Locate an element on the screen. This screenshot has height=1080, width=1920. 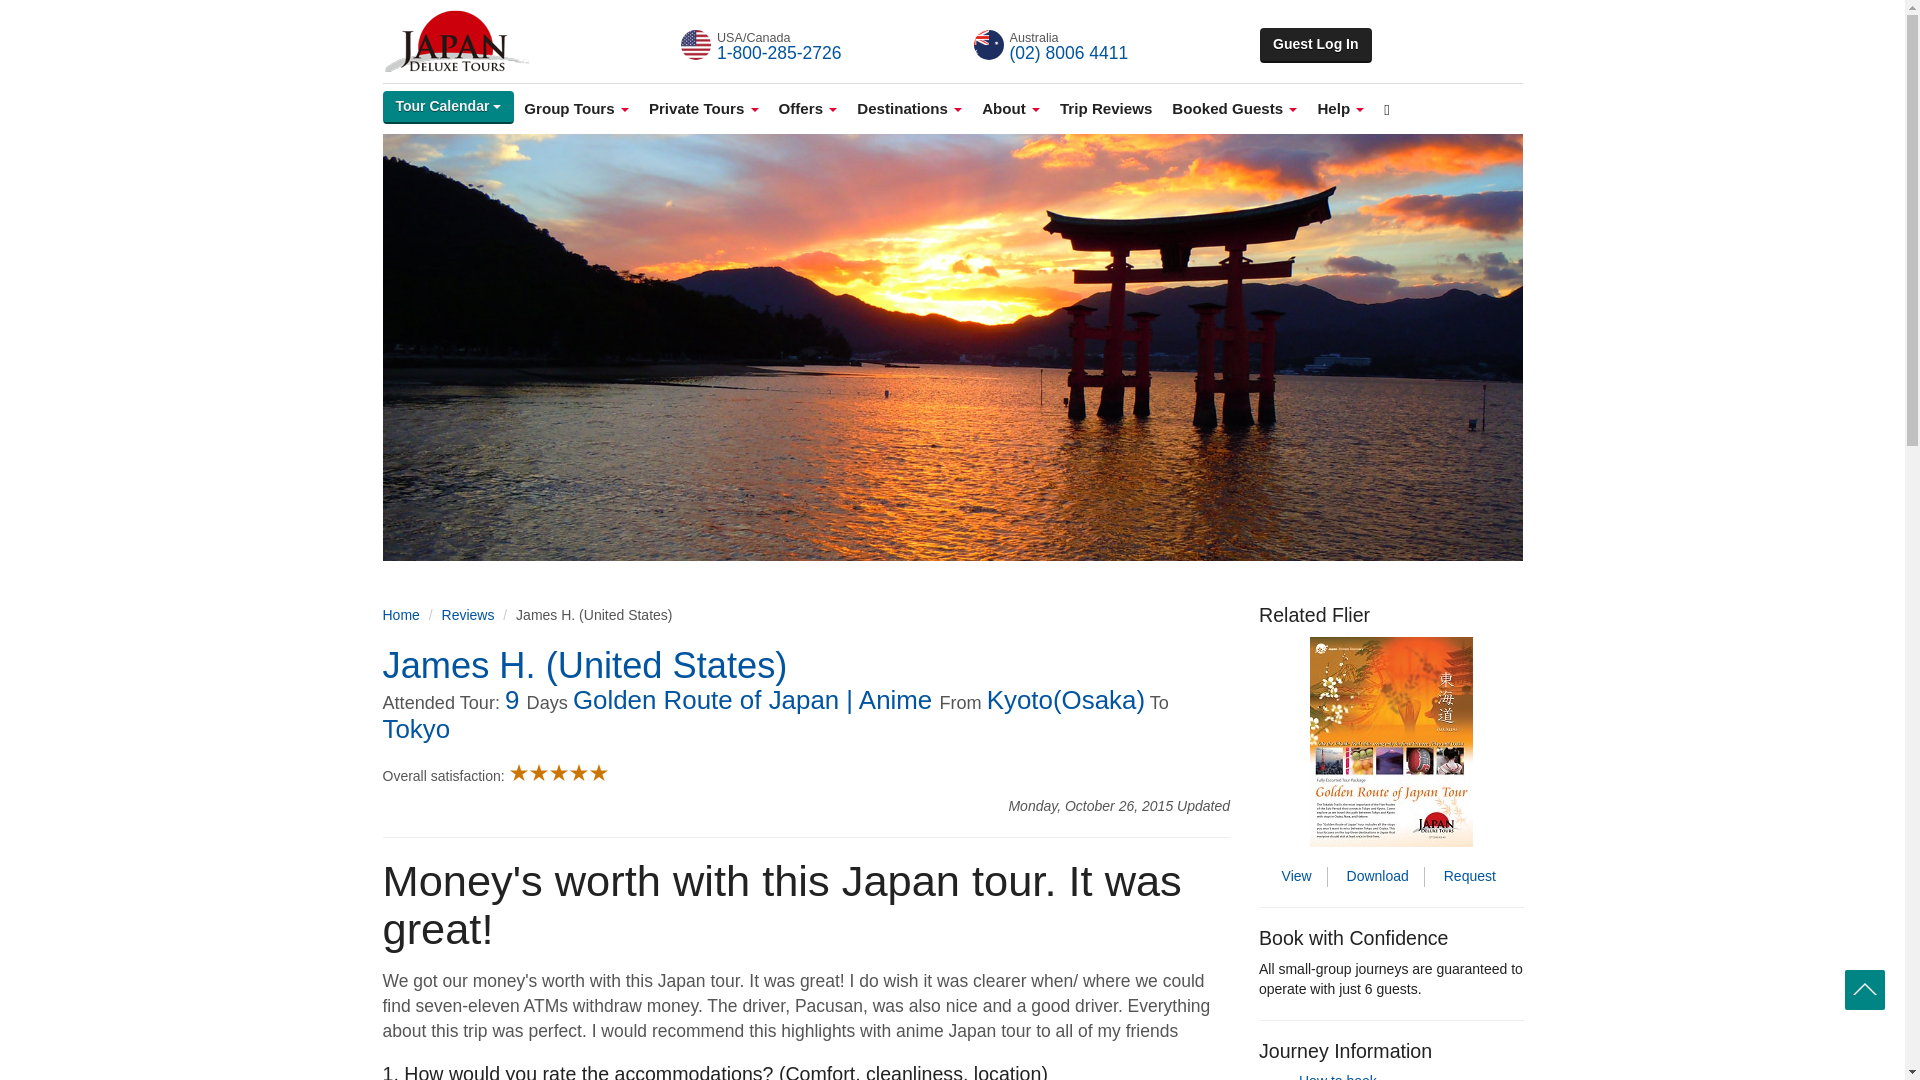
Tour Calendar is located at coordinates (448, 107).